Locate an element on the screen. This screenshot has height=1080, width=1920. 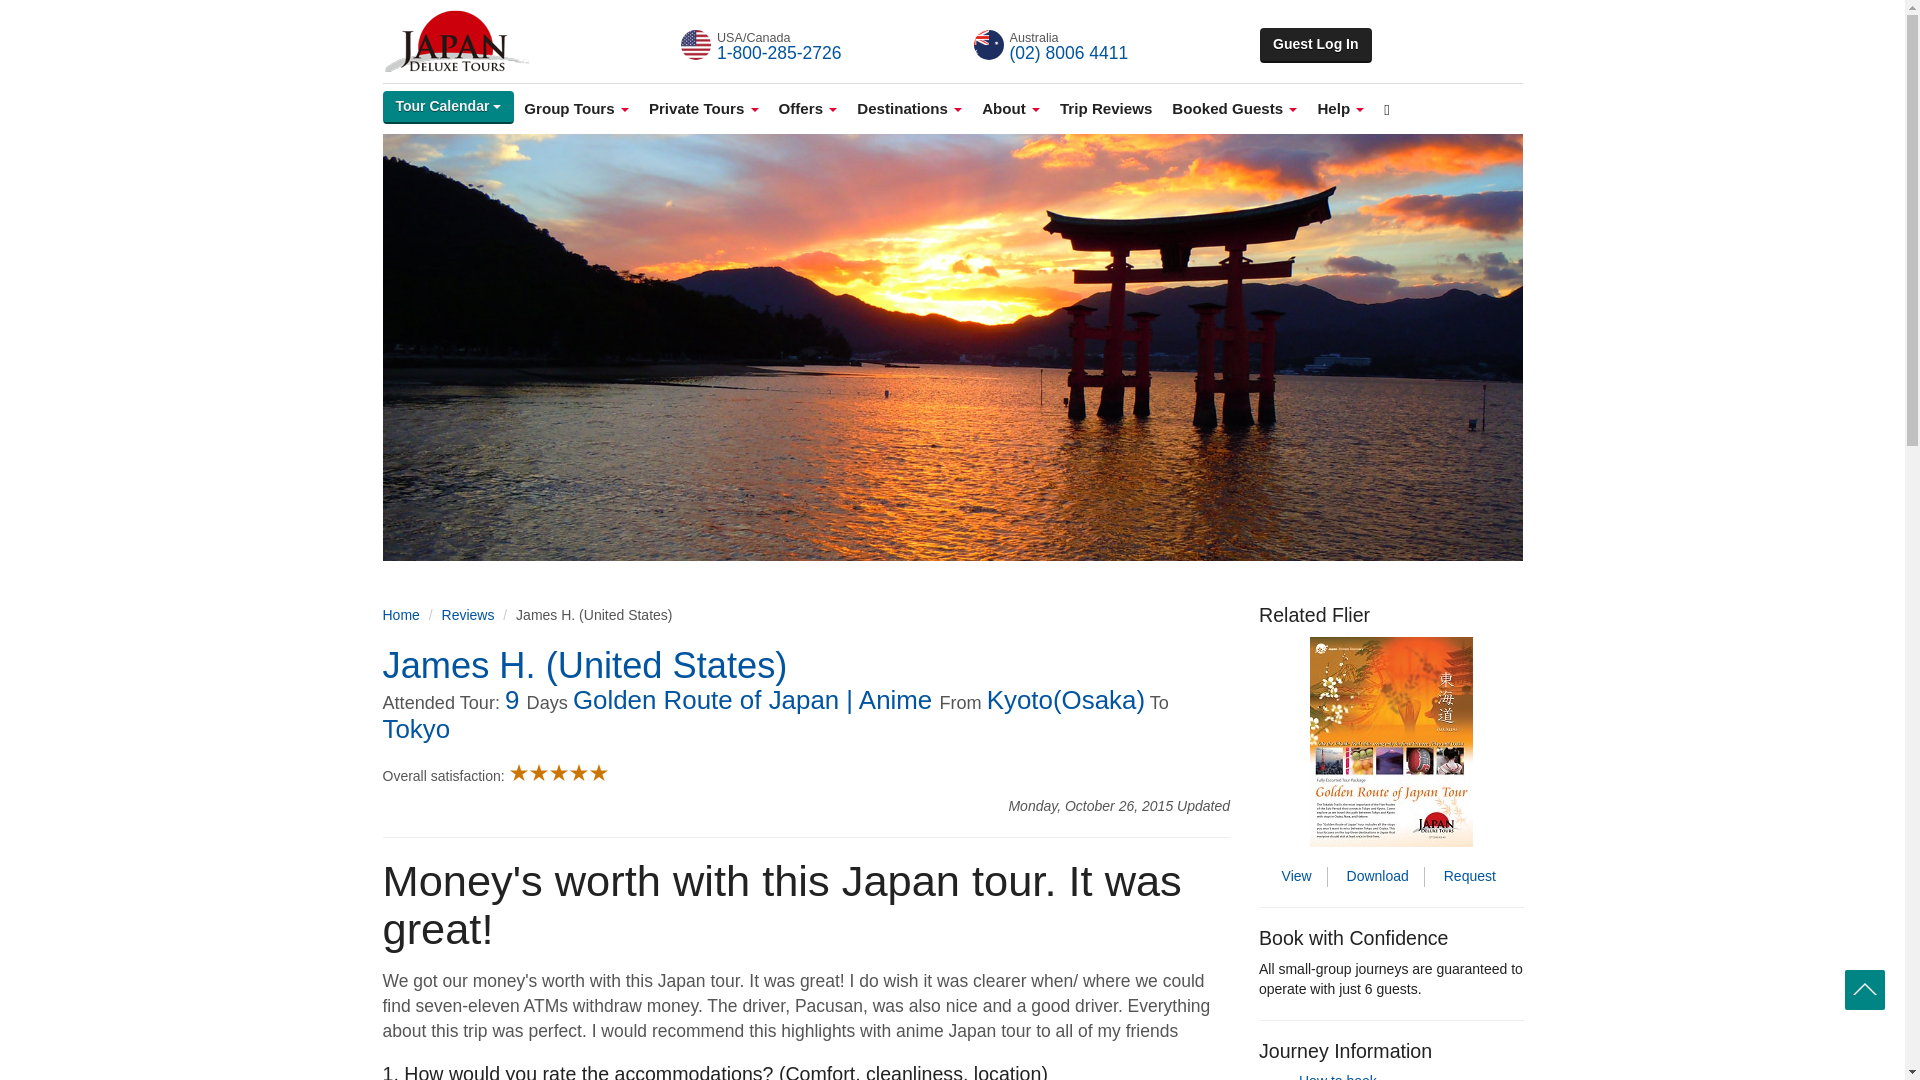
Tour Calendar is located at coordinates (448, 107).